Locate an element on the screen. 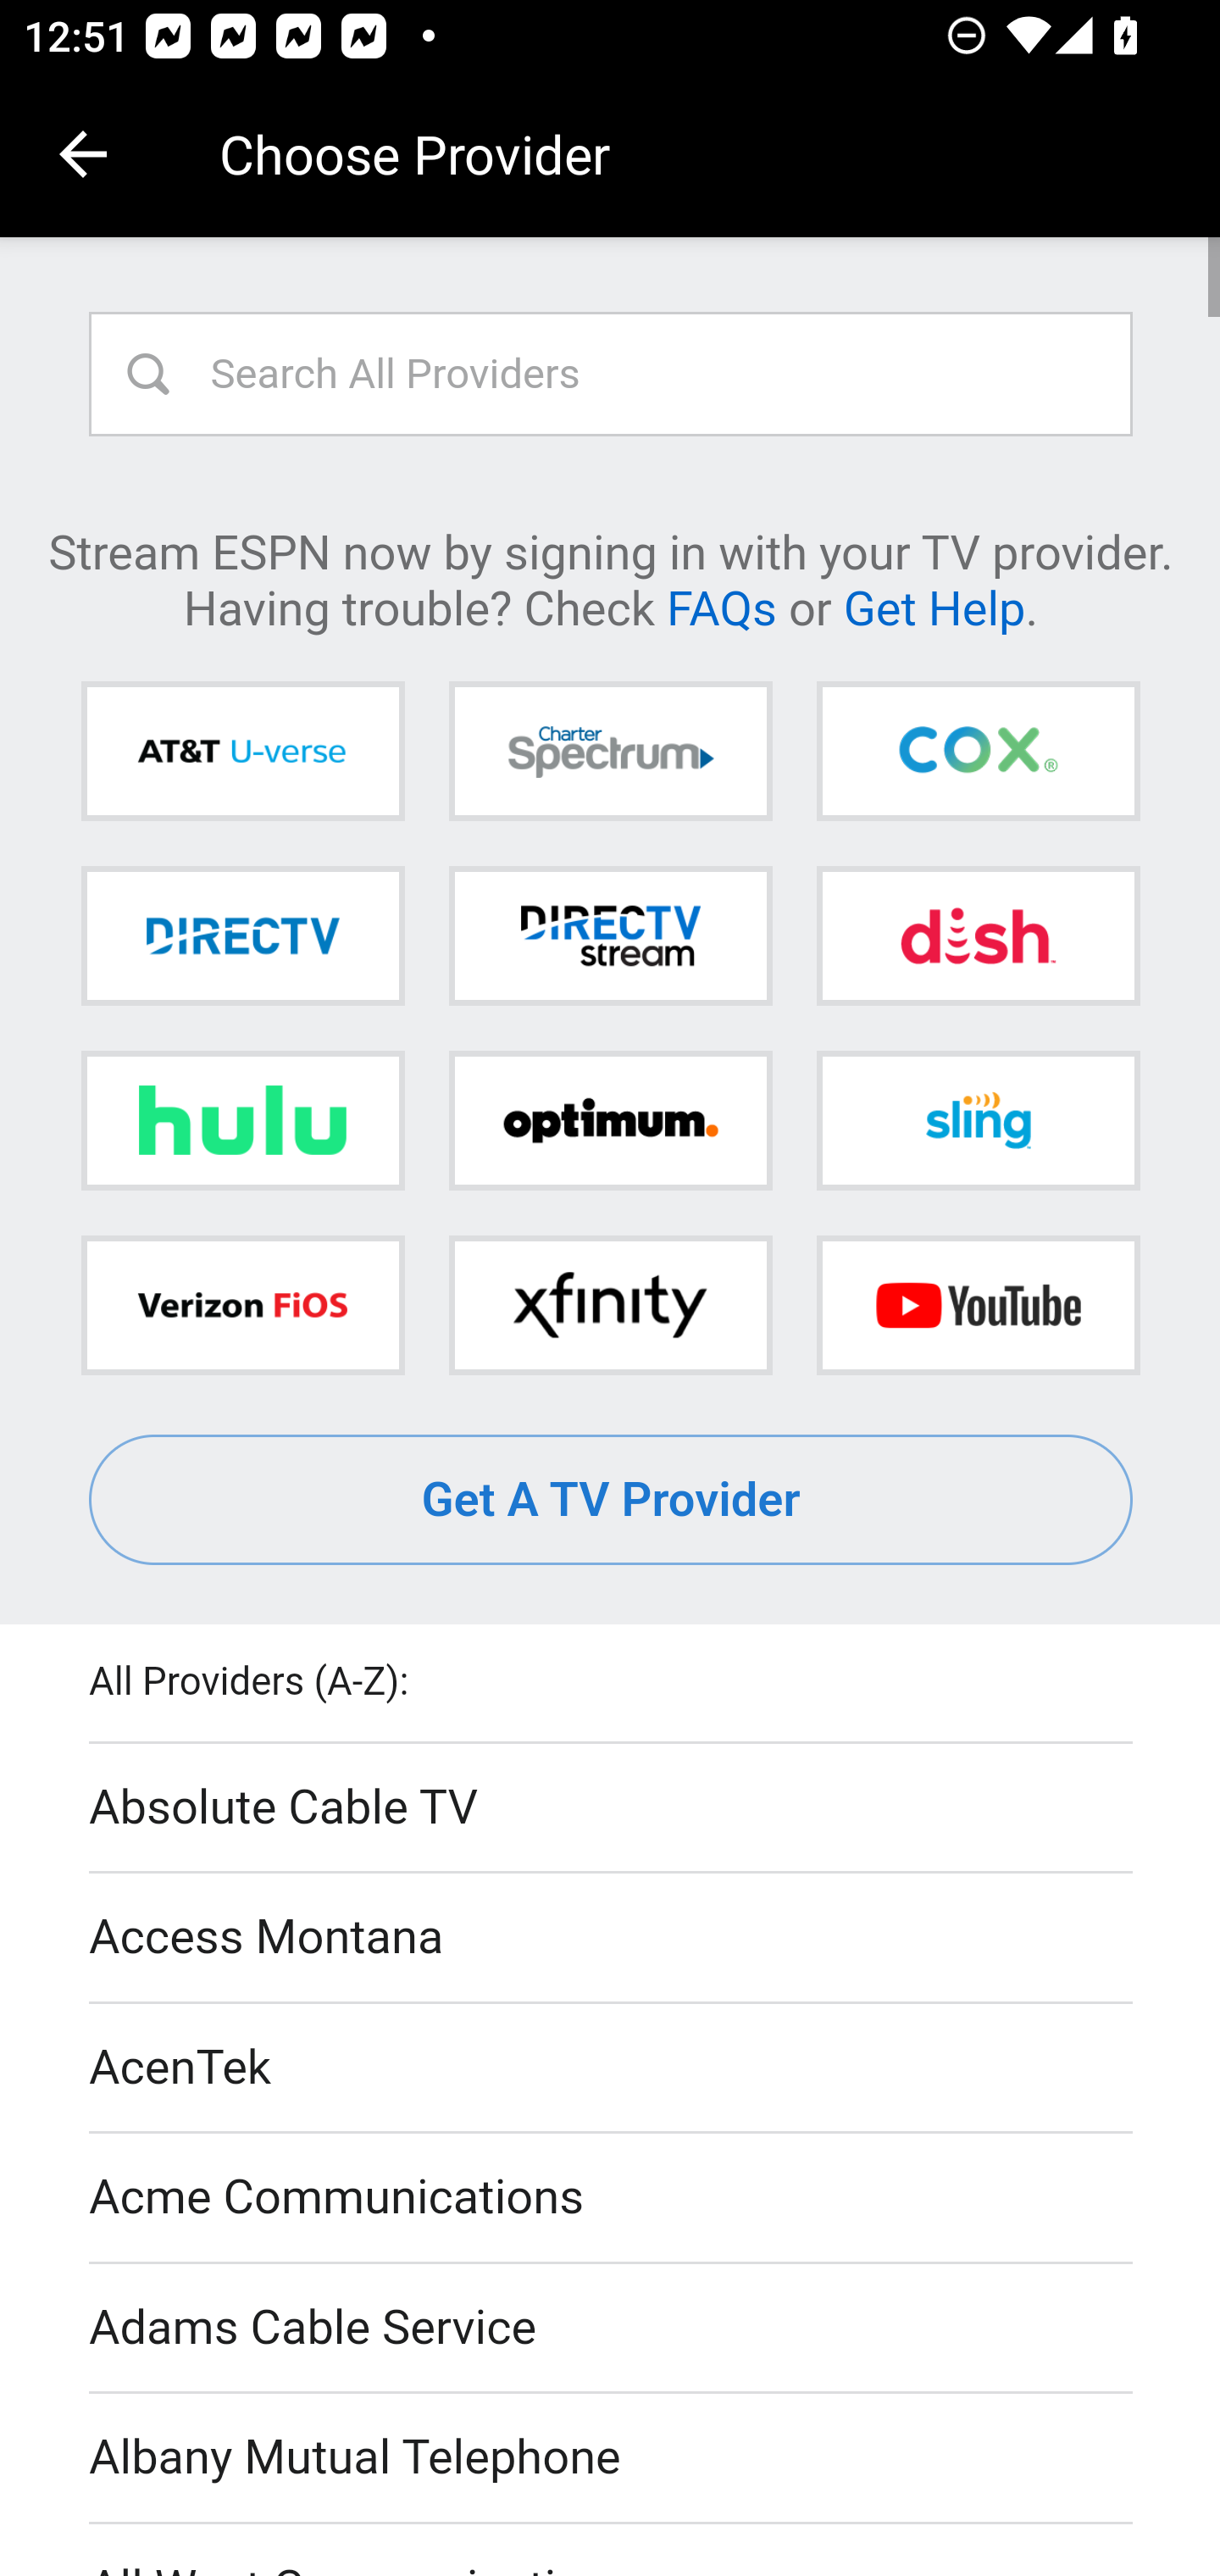 The width and height of the screenshot is (1220, 2576). Xfinity is located at coordinates (610, 1305).